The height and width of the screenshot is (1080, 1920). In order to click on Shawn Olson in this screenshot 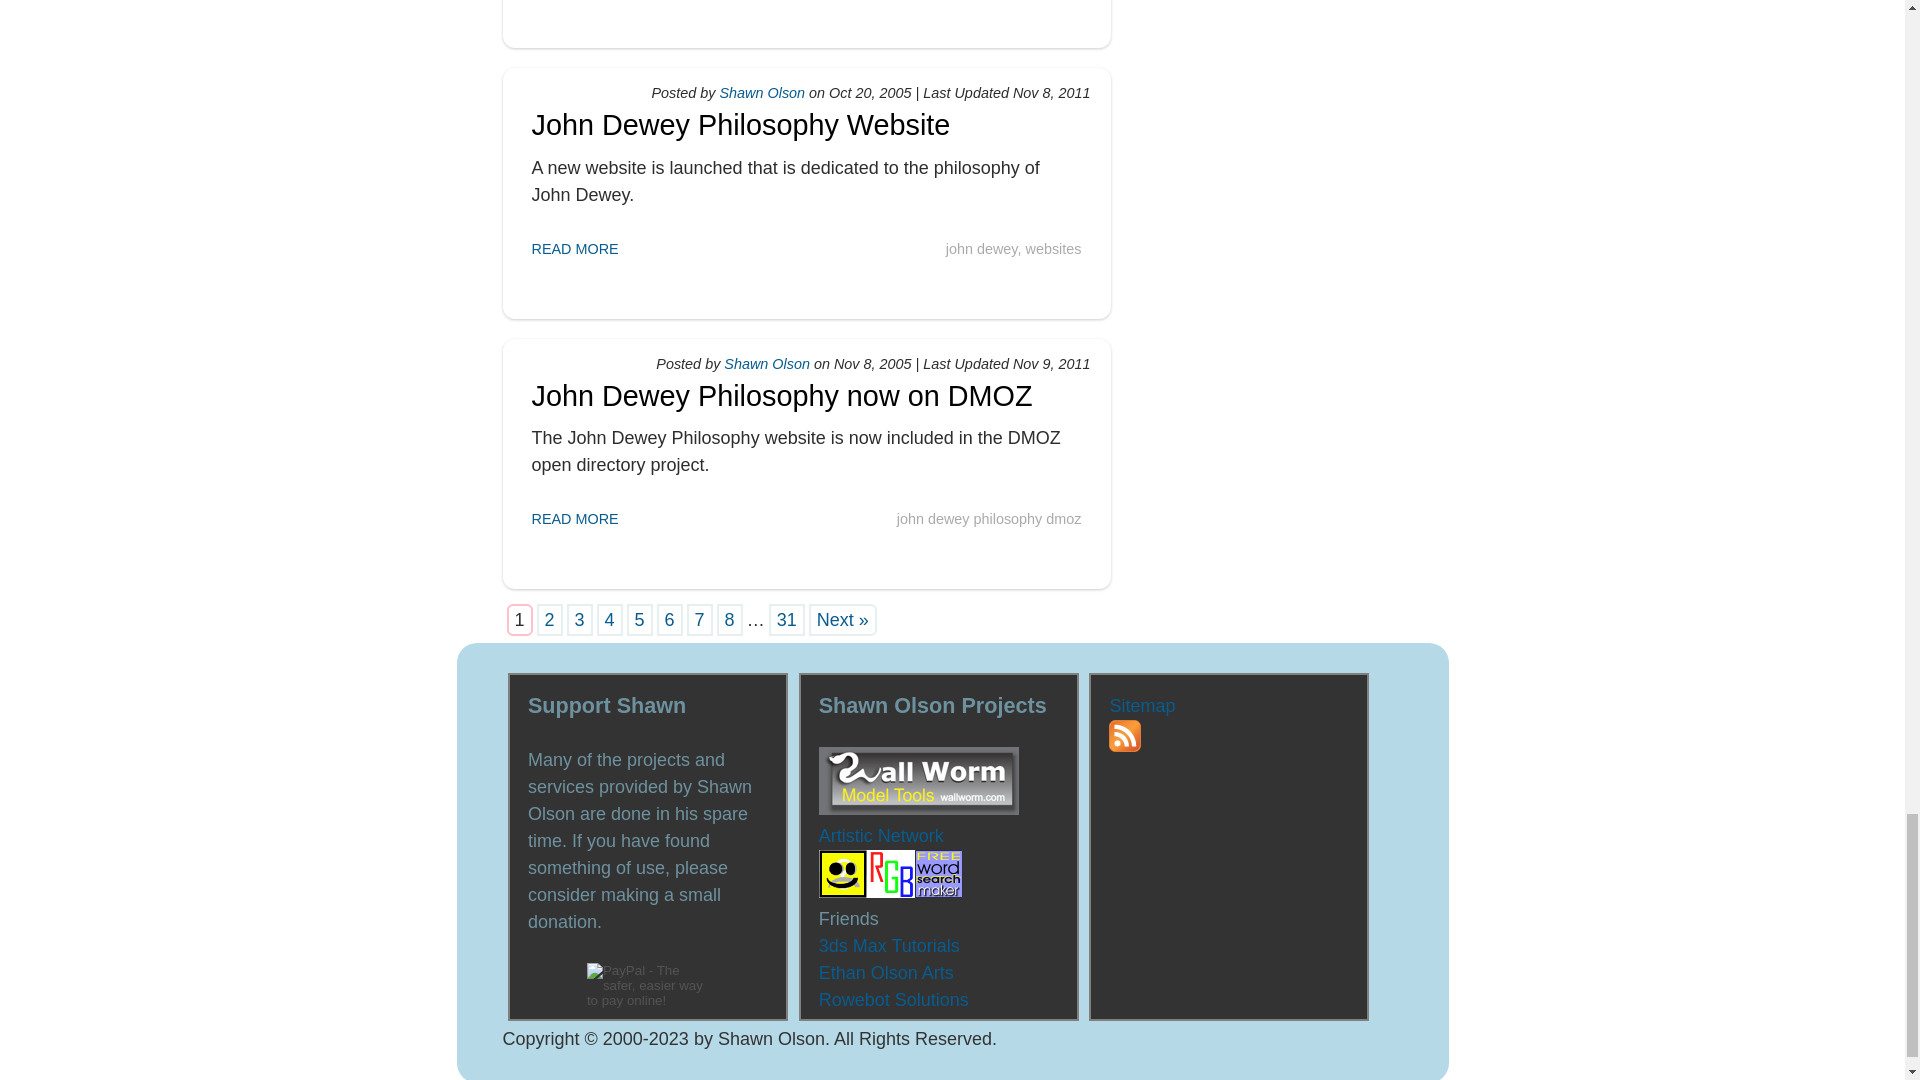, I will do `click(763, 93)`.